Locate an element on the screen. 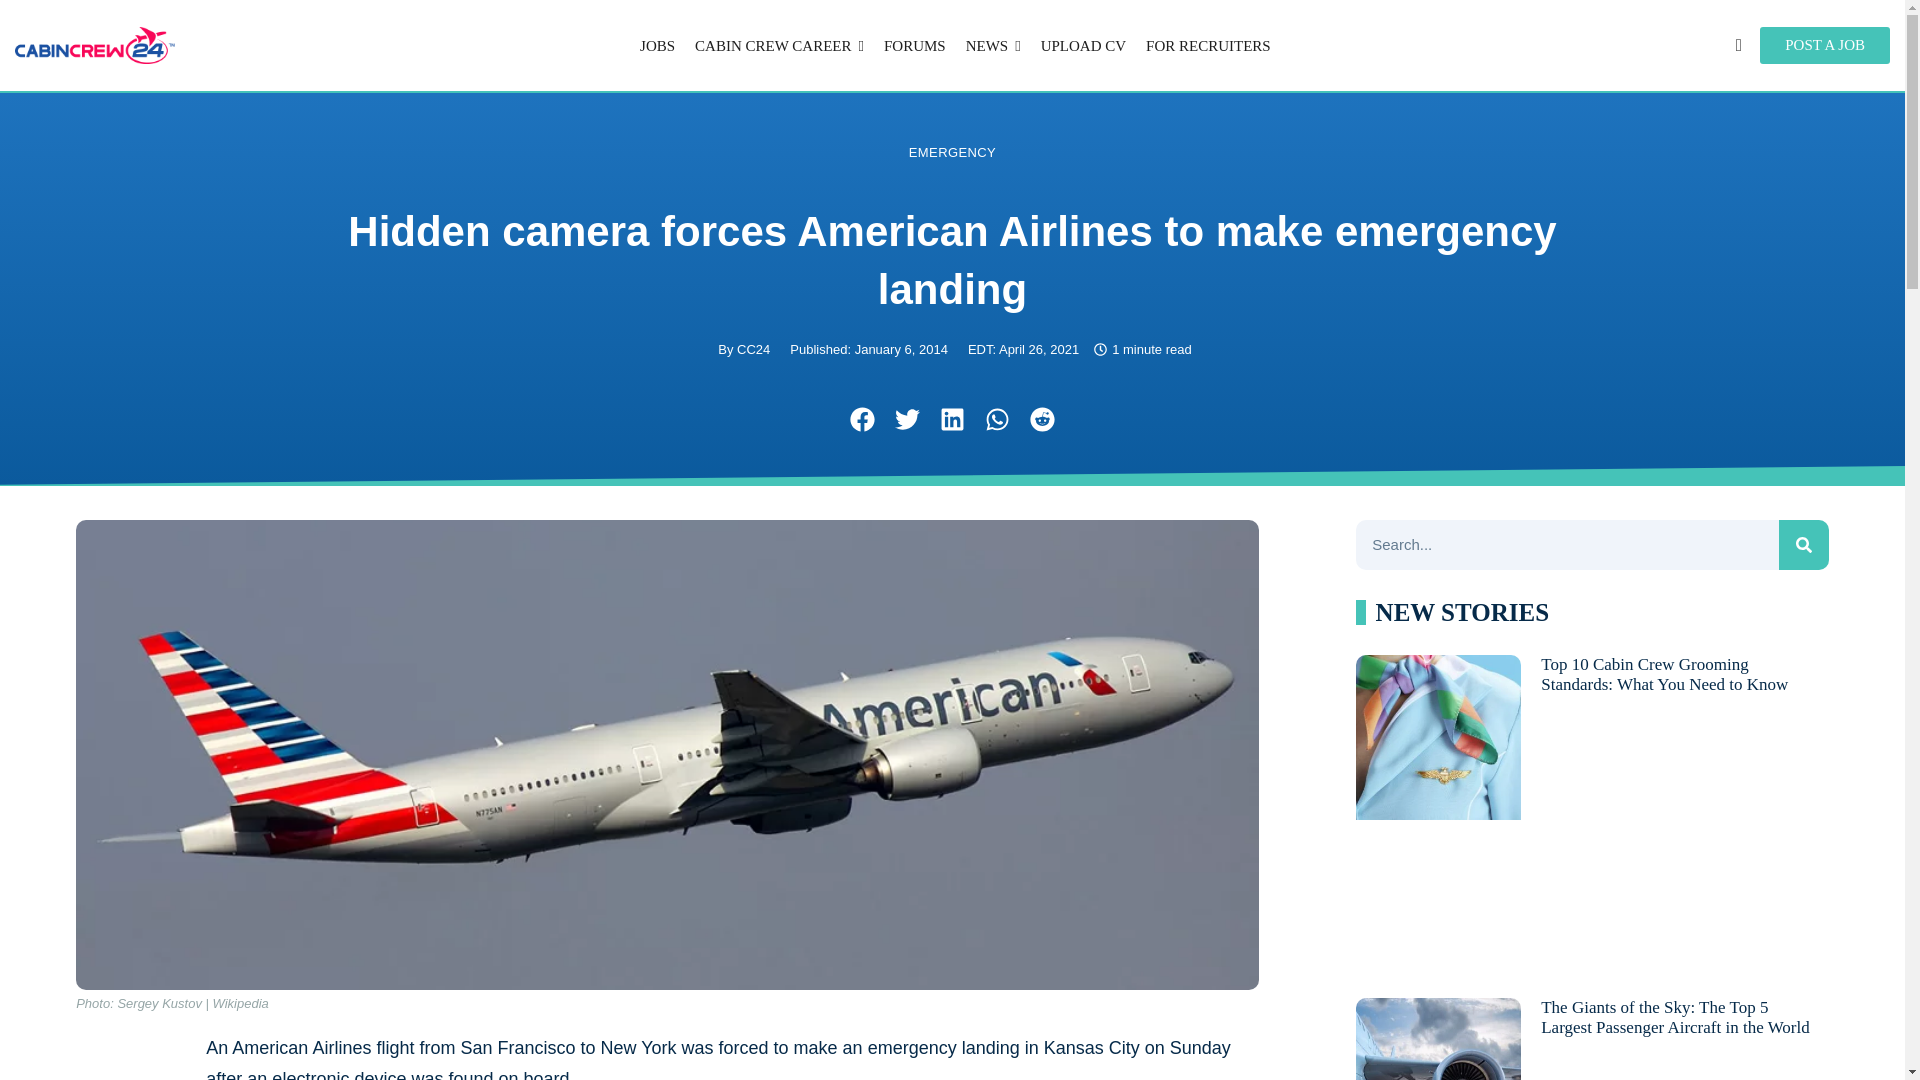  FORUMS is located at coordinates (914, 46).